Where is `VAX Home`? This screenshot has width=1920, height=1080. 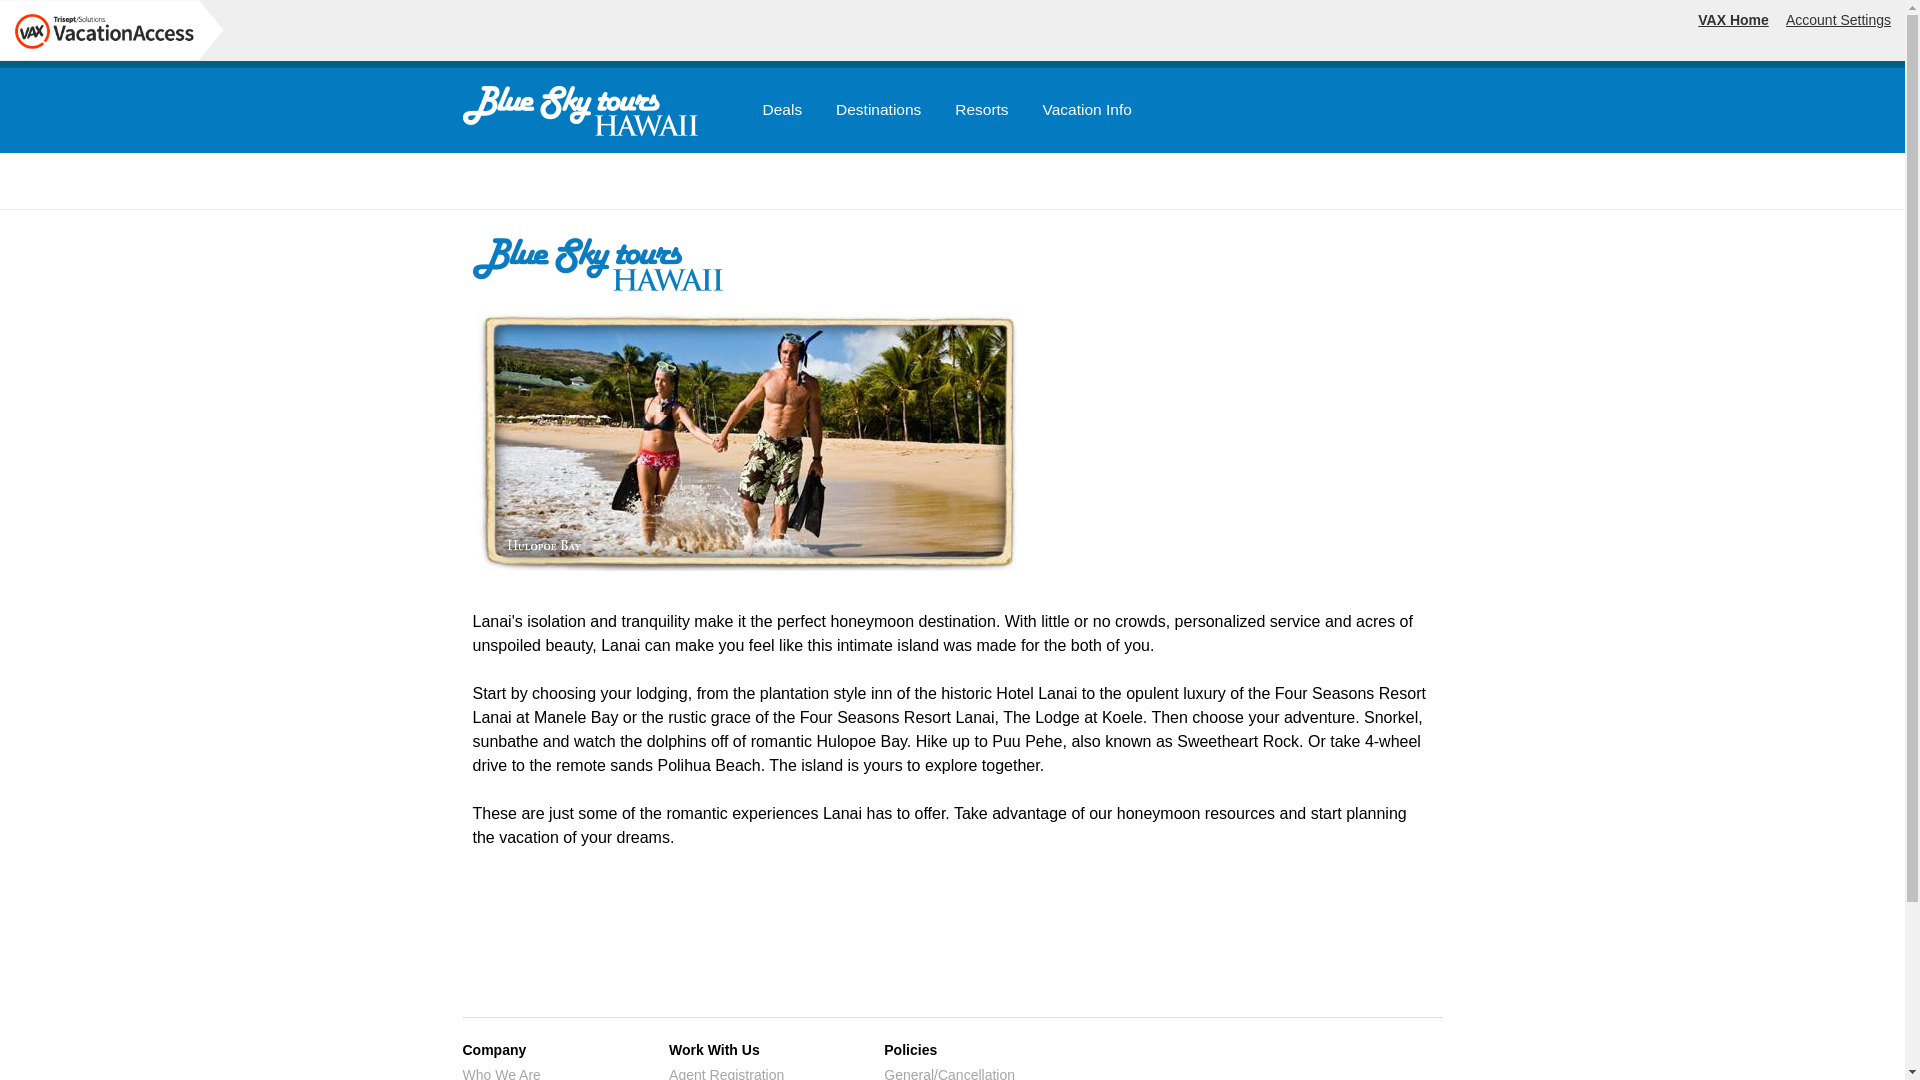 VAX Home is located at coordinates (1732, 20).